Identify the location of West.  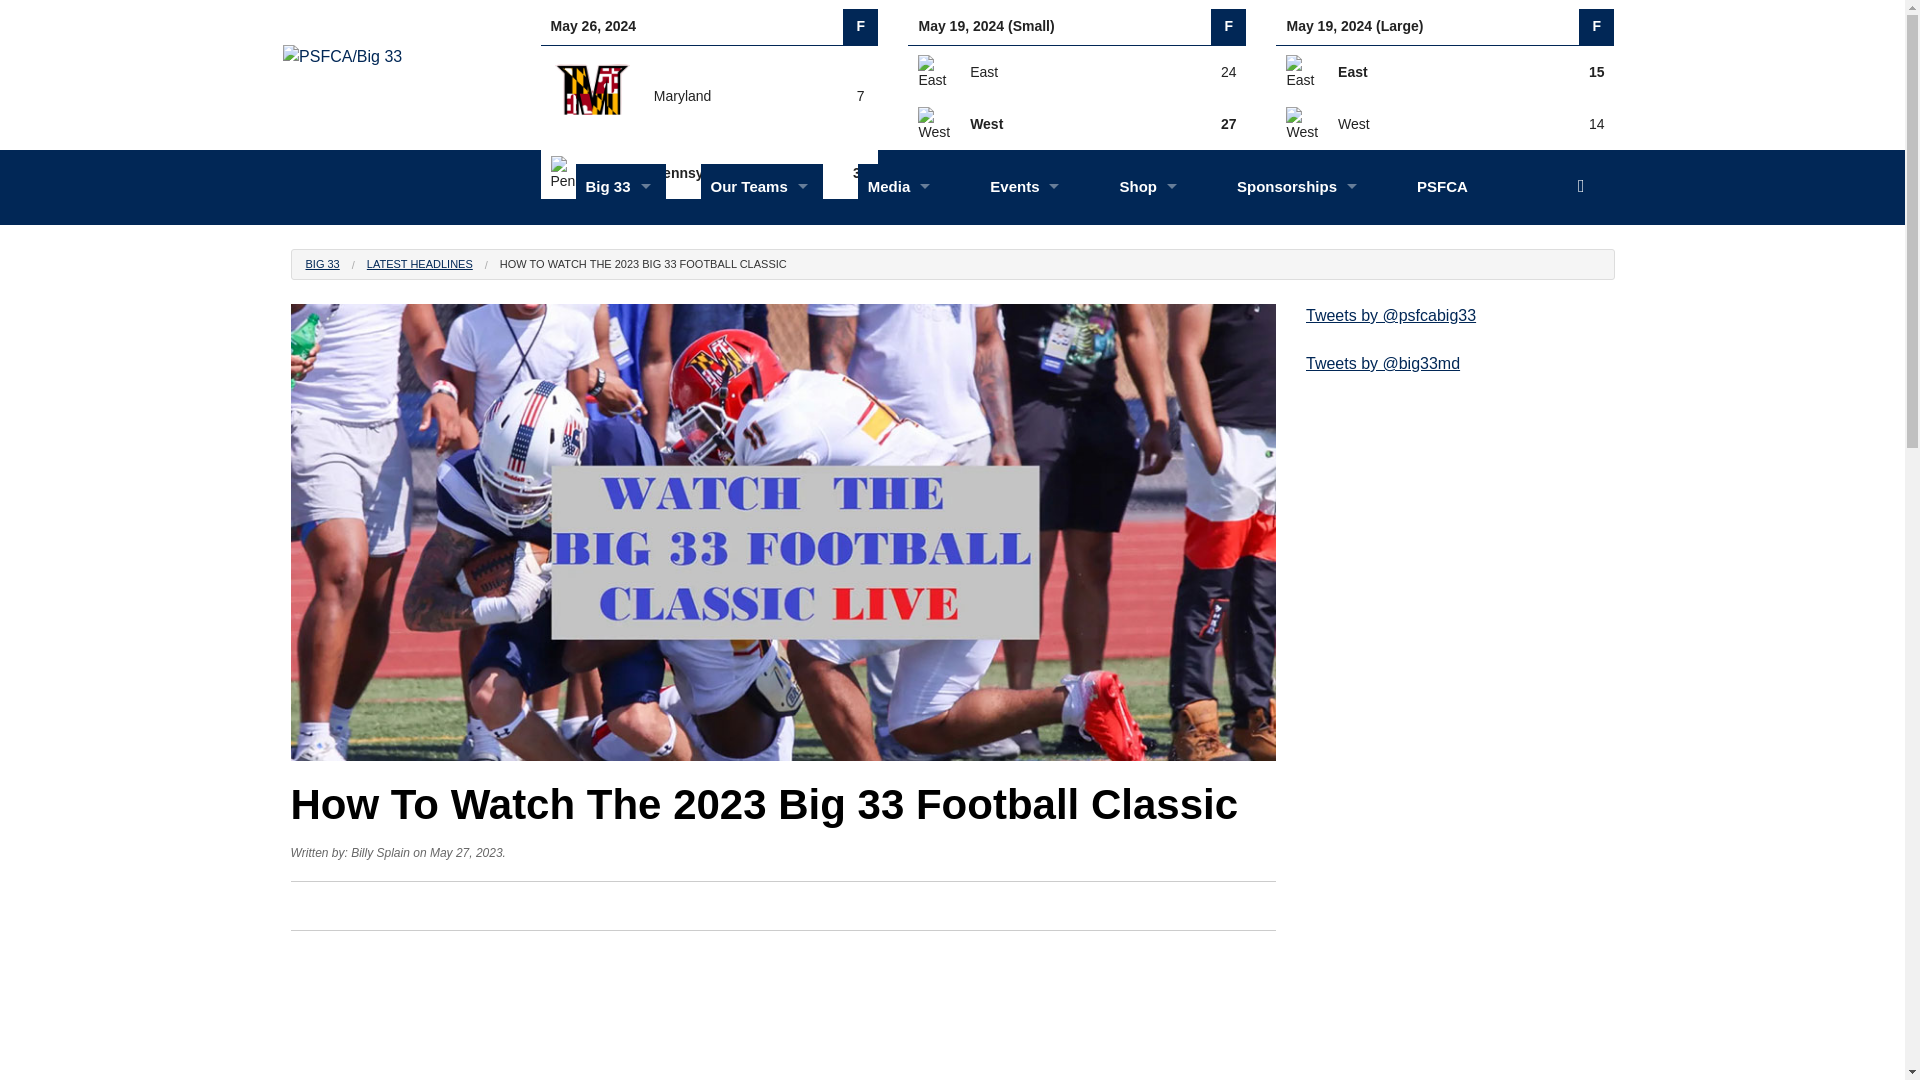
(934, 122).